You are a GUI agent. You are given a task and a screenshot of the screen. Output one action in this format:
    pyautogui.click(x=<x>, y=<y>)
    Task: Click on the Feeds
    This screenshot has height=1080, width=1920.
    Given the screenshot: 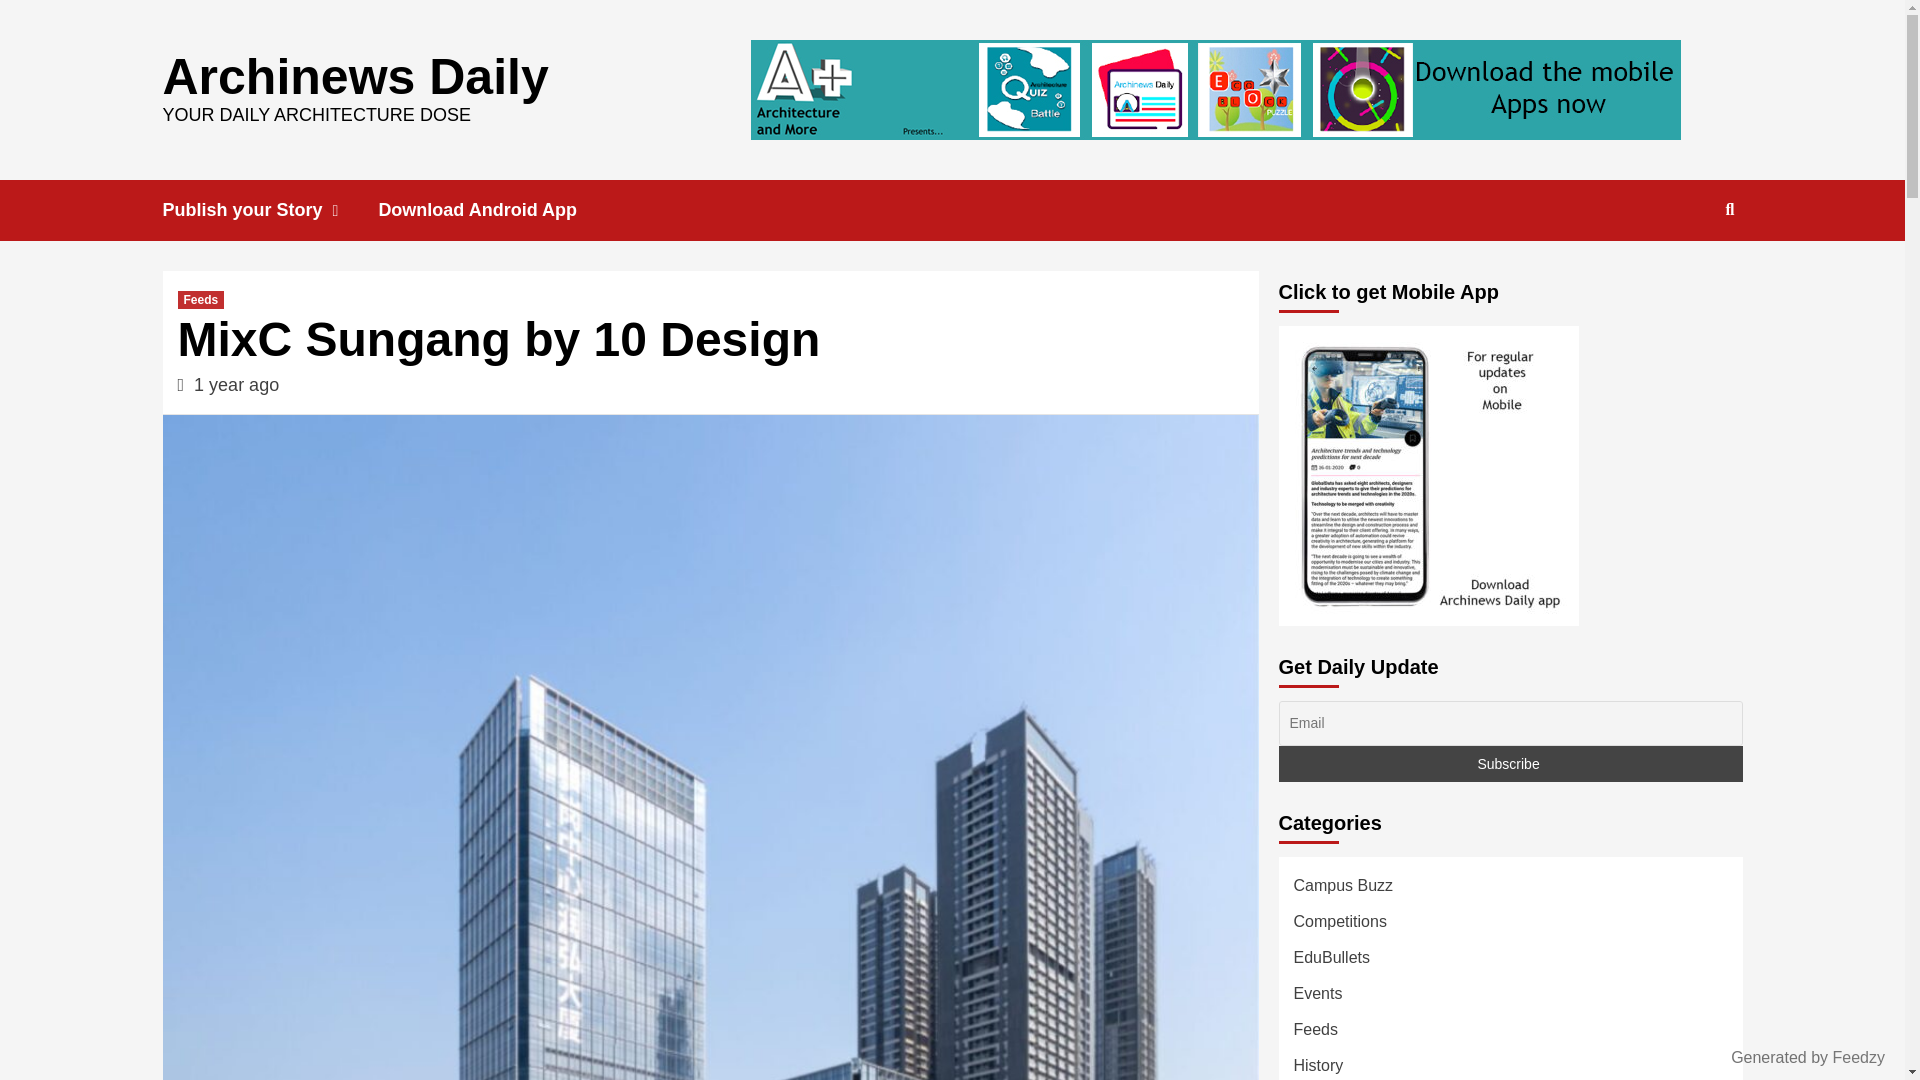 What is the action you would take?
    pyautogui.click(x=201, y=299)
    